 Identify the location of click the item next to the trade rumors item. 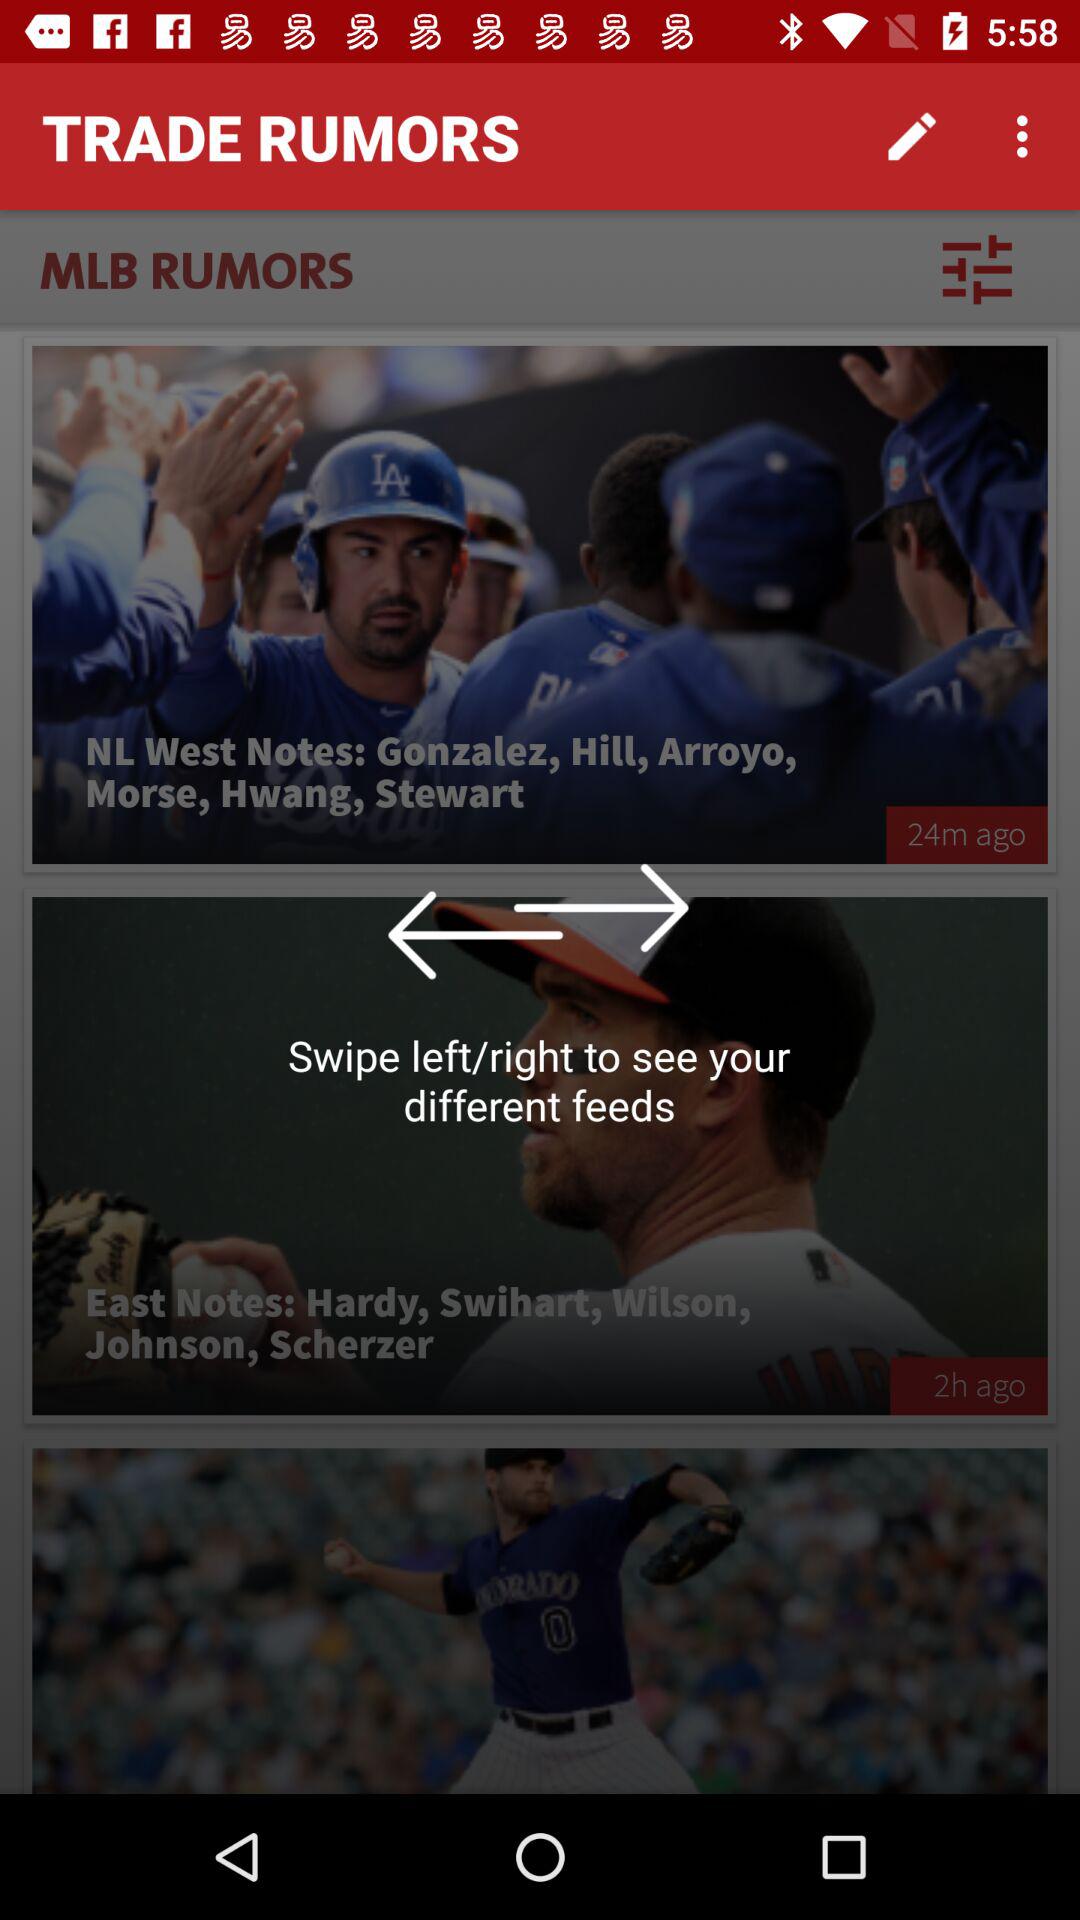
(912, 136).